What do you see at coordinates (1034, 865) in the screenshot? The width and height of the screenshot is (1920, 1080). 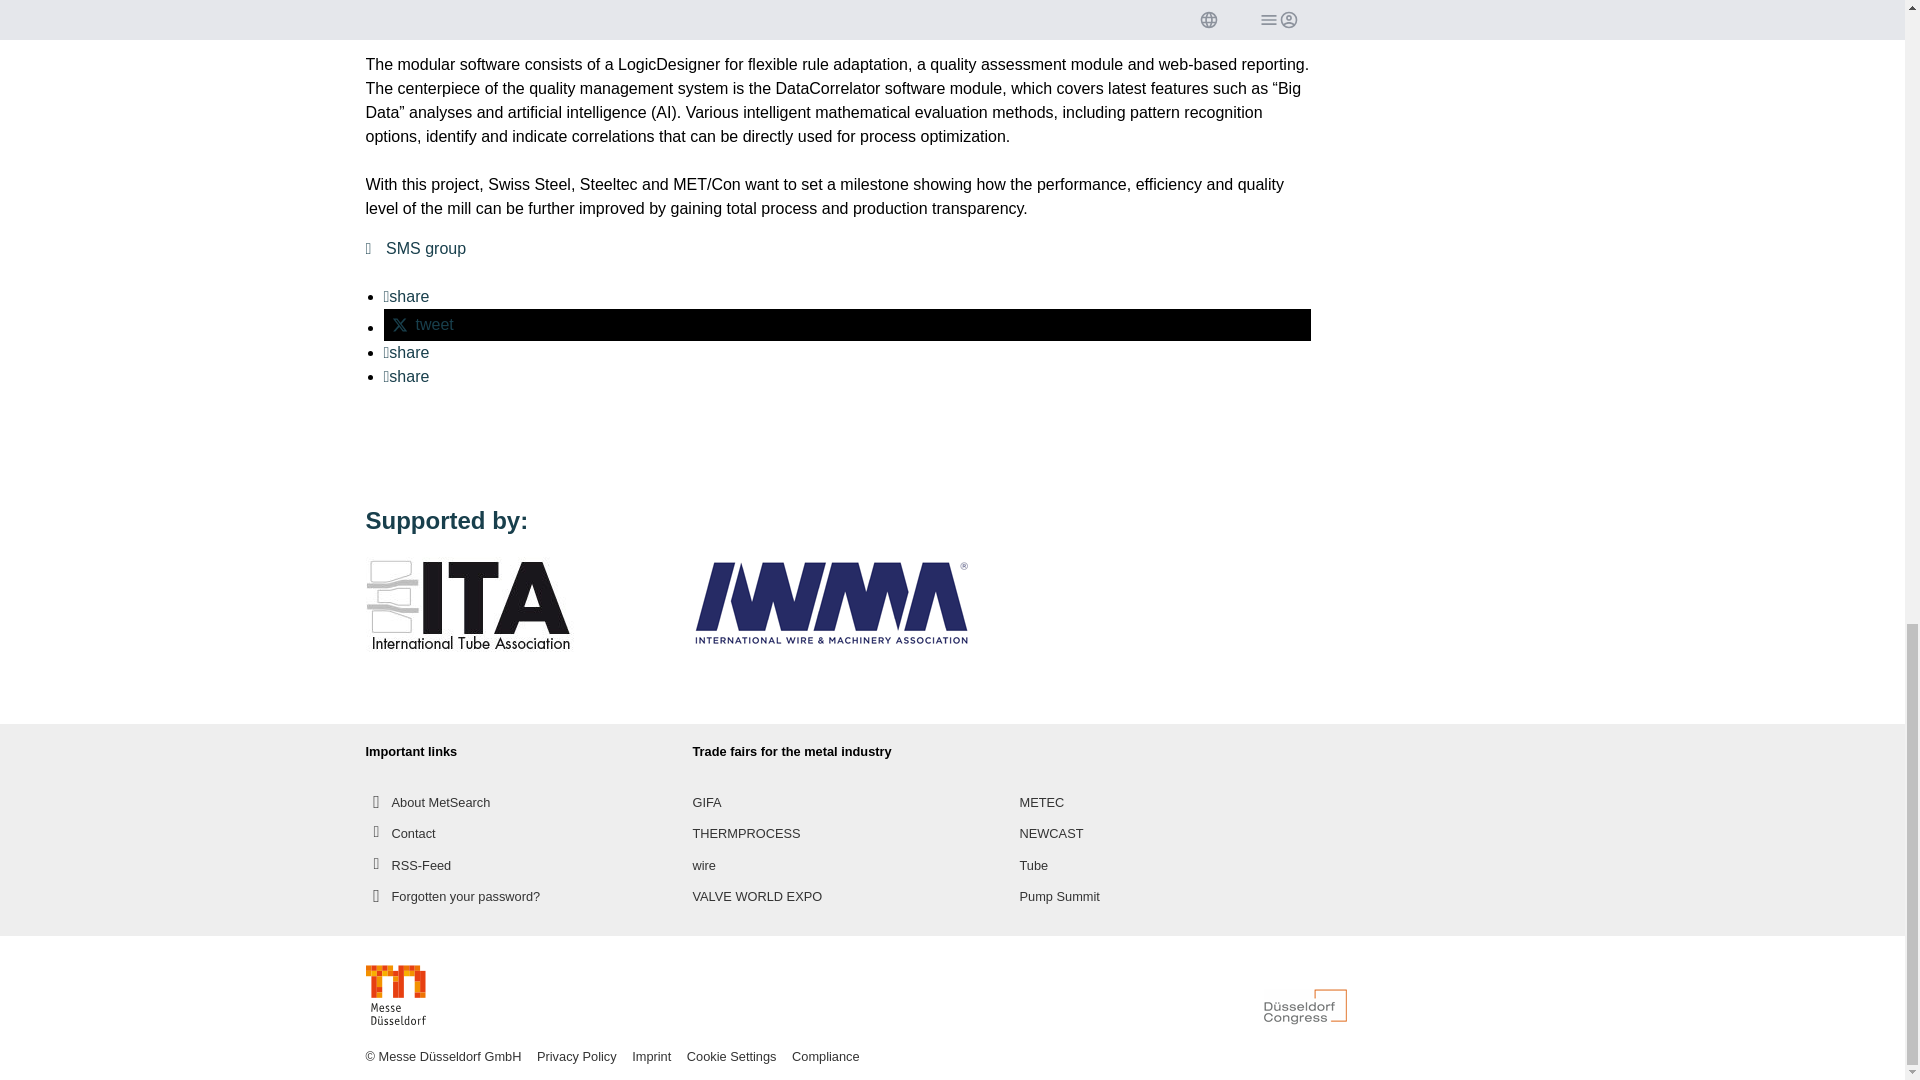 I see `Tube` at bounding box center [1034, 865].